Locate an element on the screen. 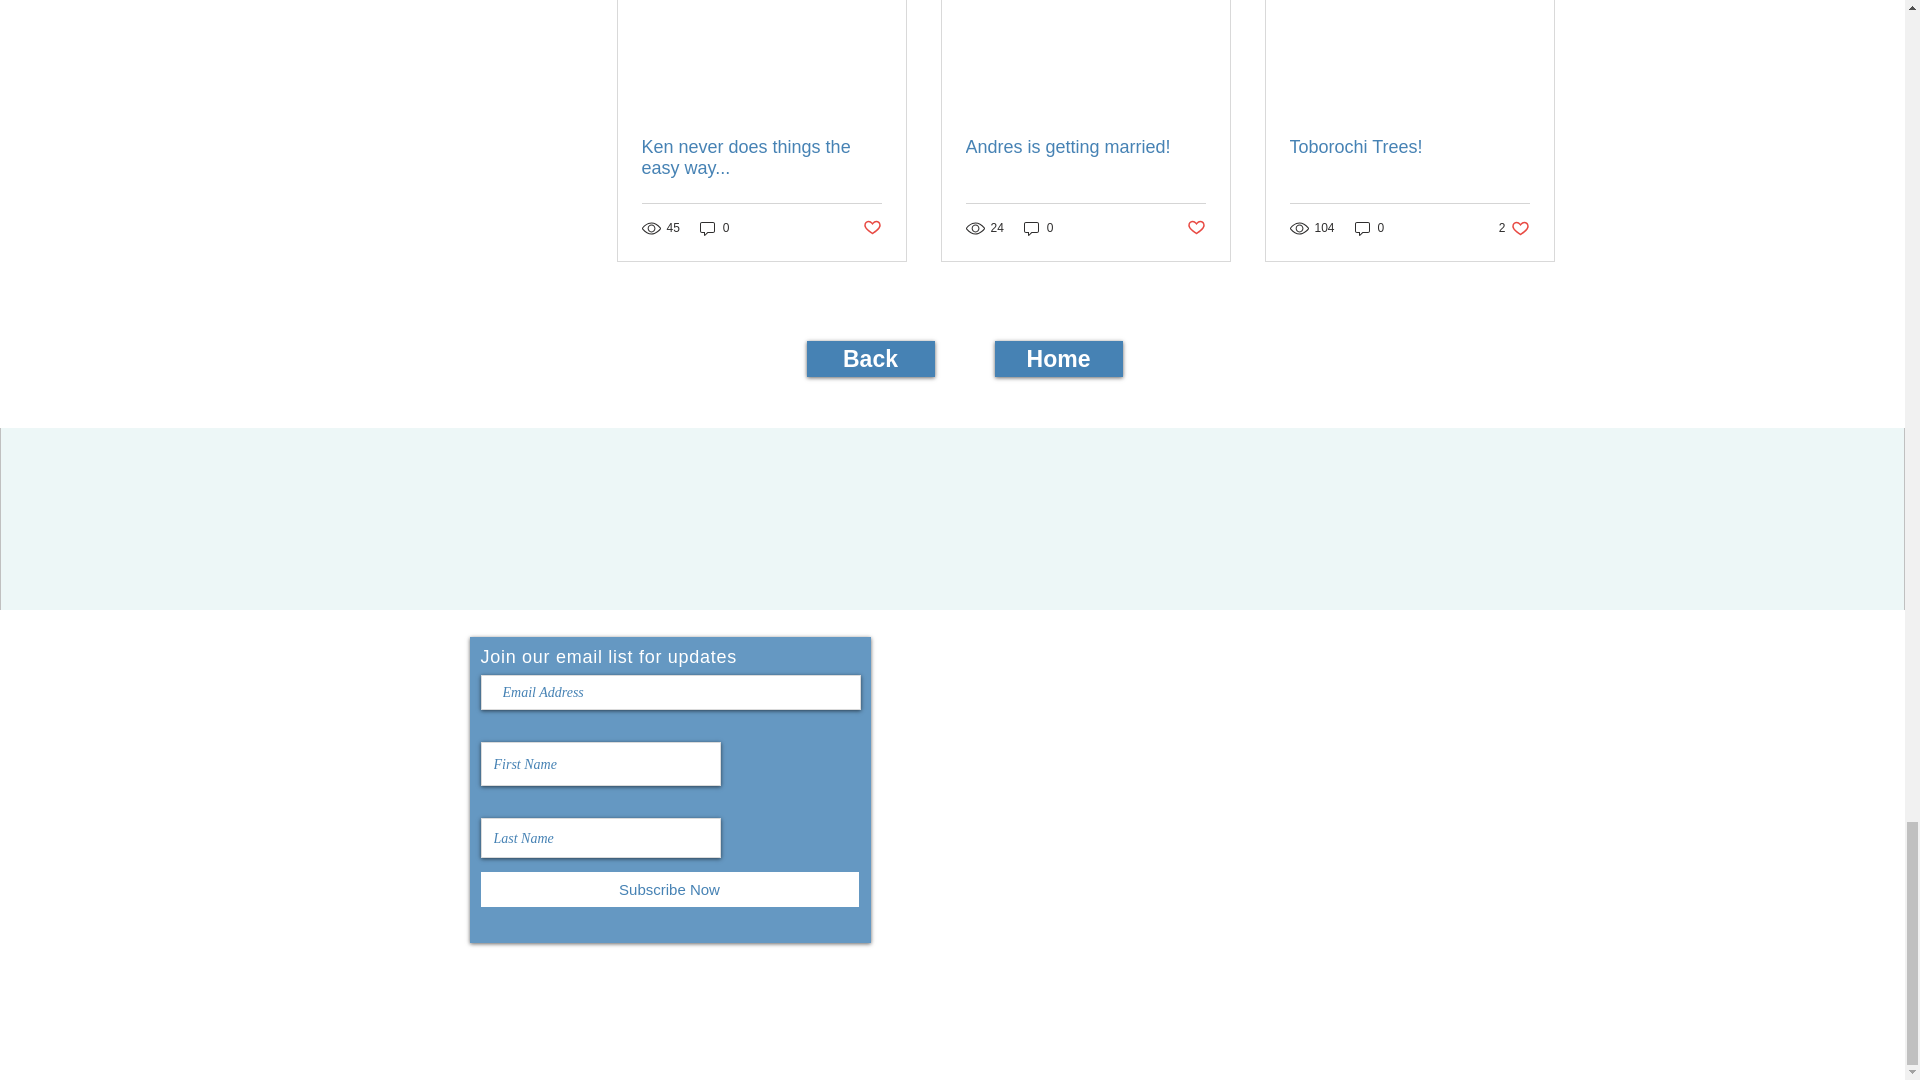 This screenshot has width=1920, height=1080. Ken never does things the easy way... is located at coordinates (761, 158).